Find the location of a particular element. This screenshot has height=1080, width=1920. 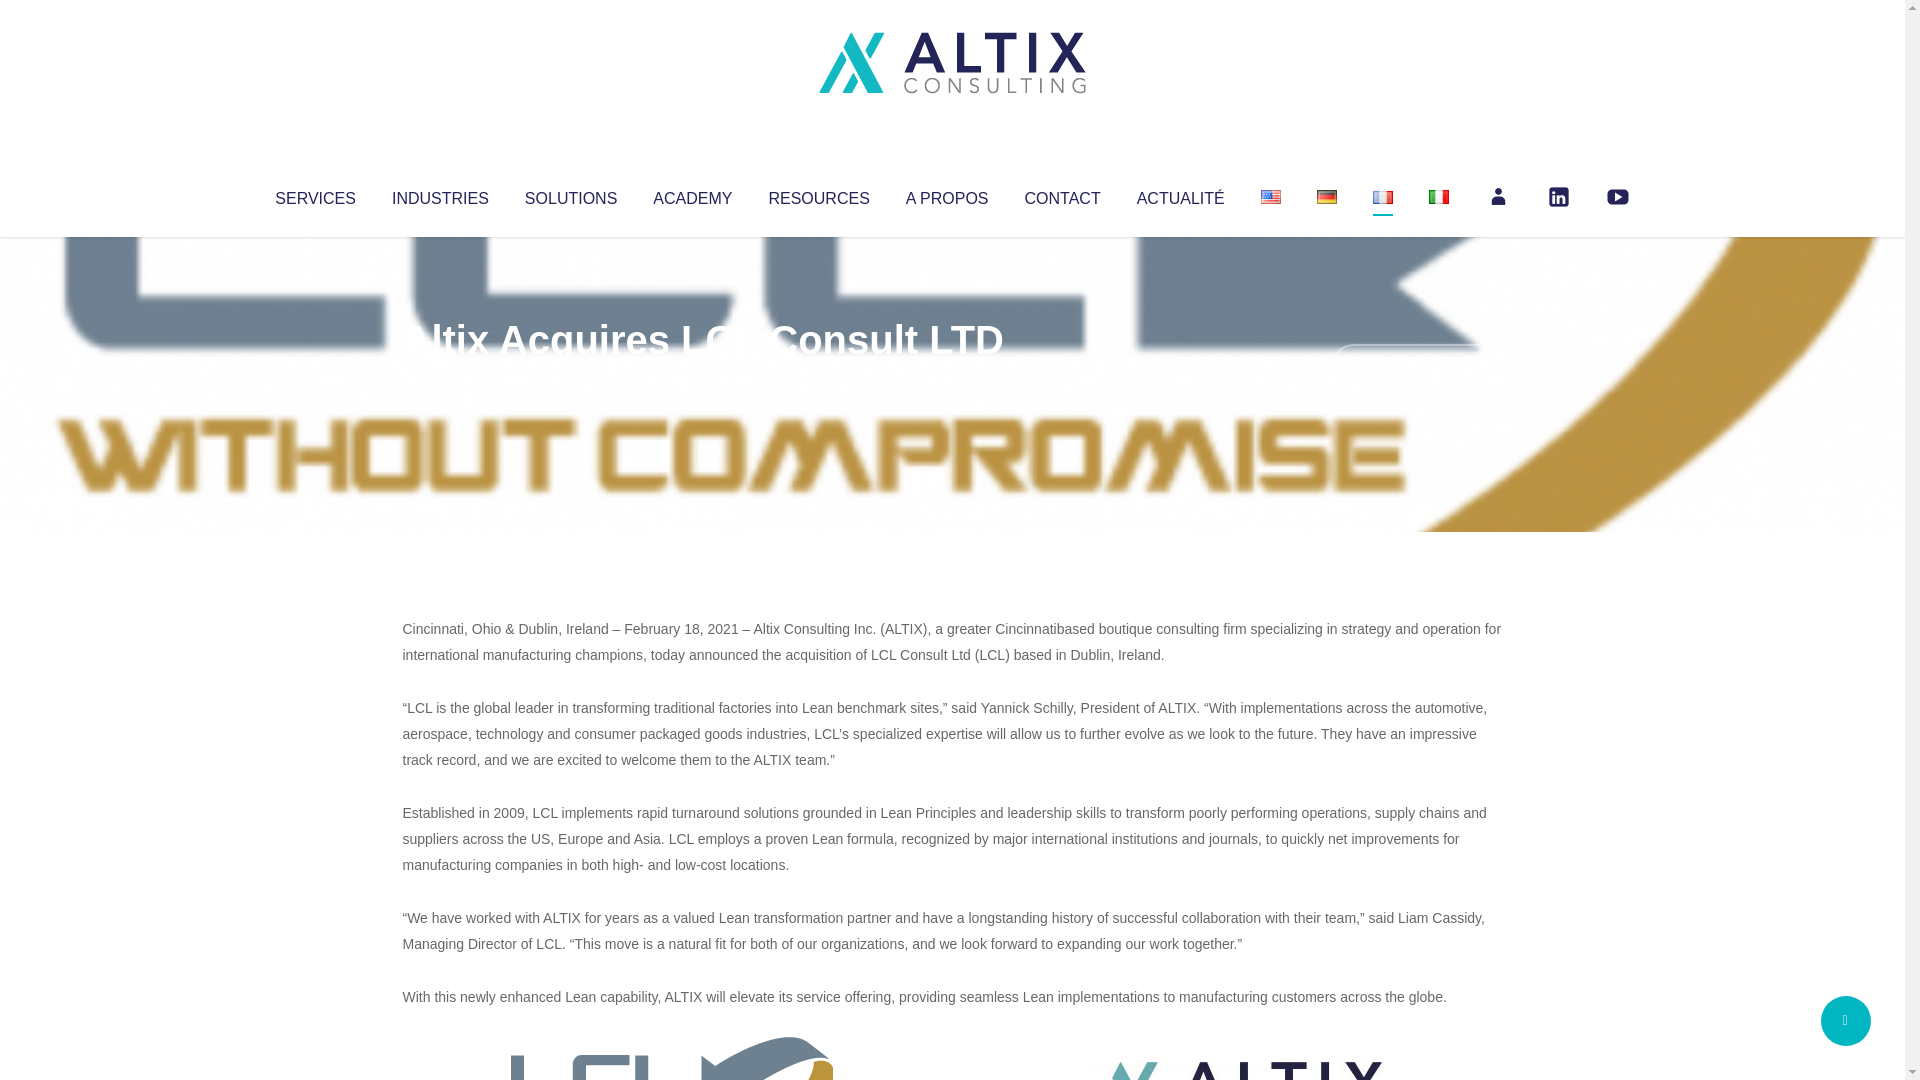

ACADEMY is located at coordinates (692, 194).